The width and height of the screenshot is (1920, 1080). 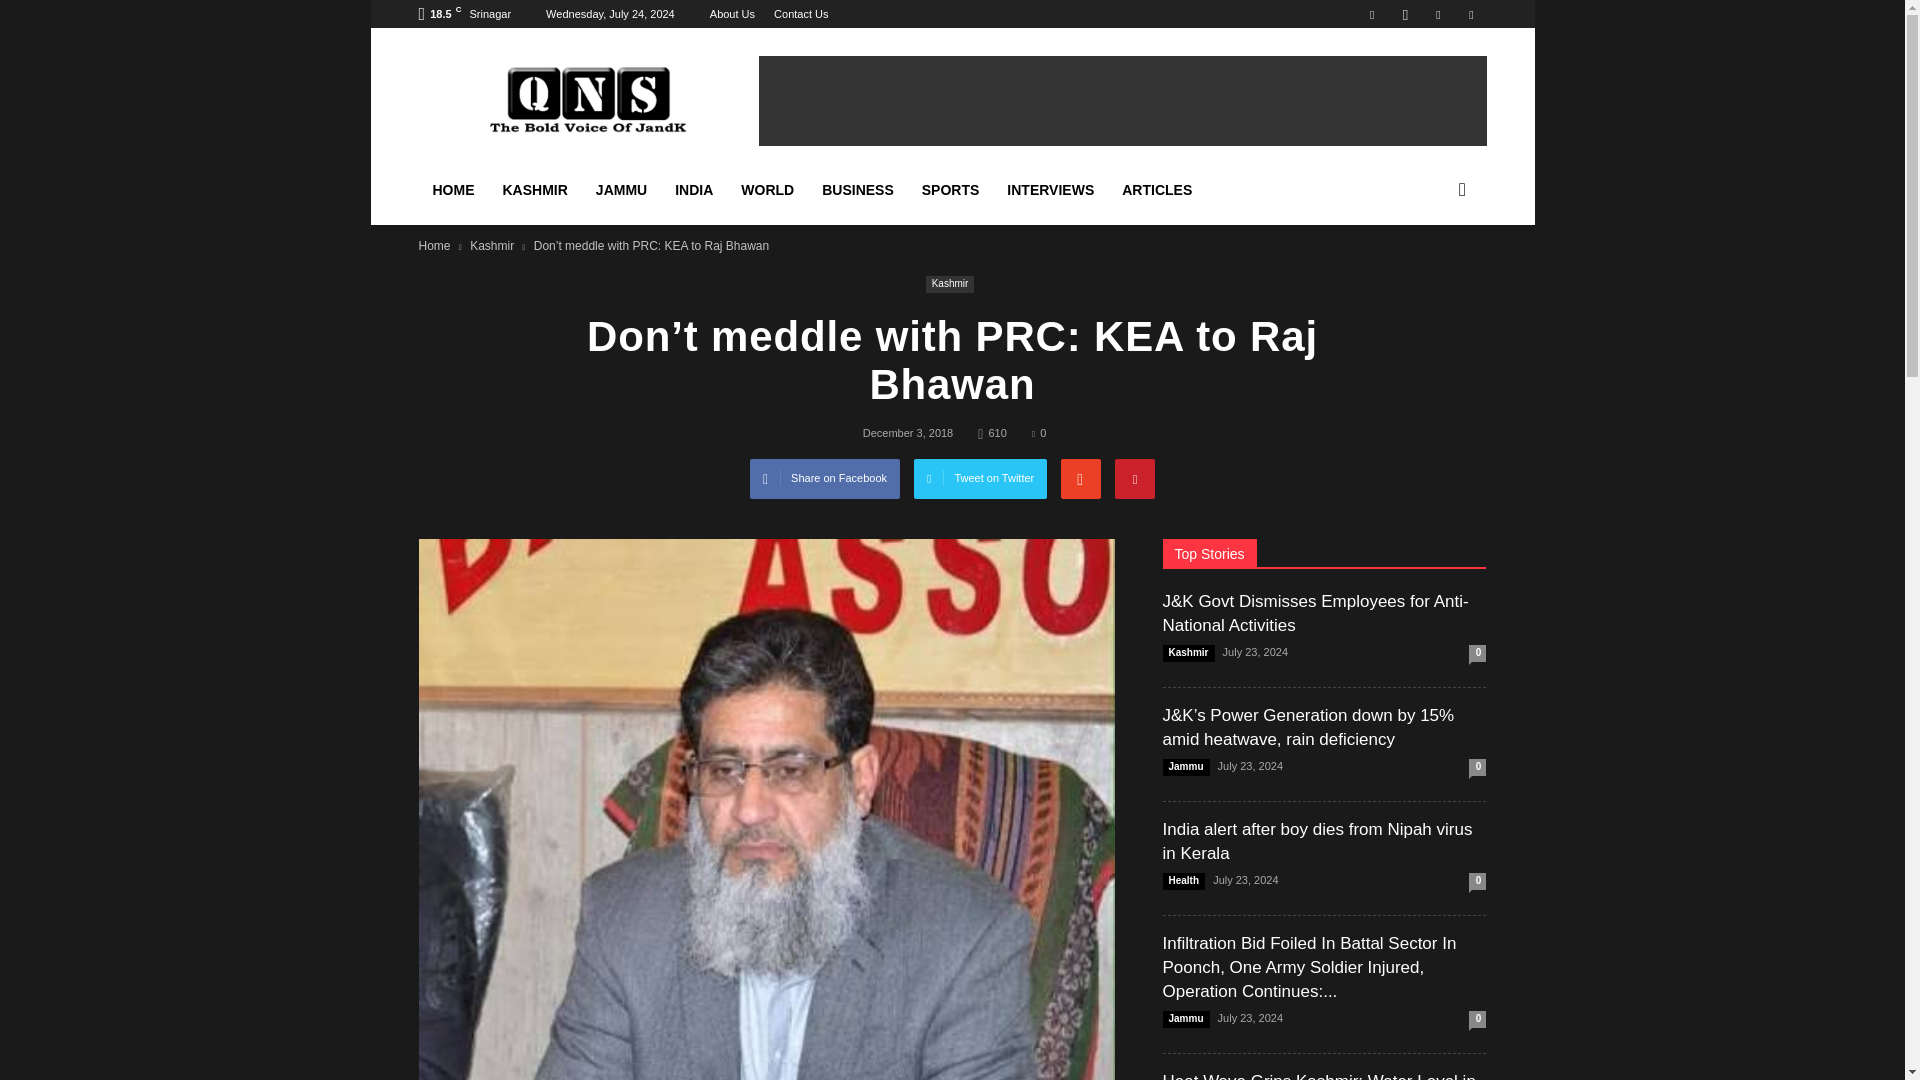 I want to click on View all posts in Kashmir, so click(x=492, y=245).